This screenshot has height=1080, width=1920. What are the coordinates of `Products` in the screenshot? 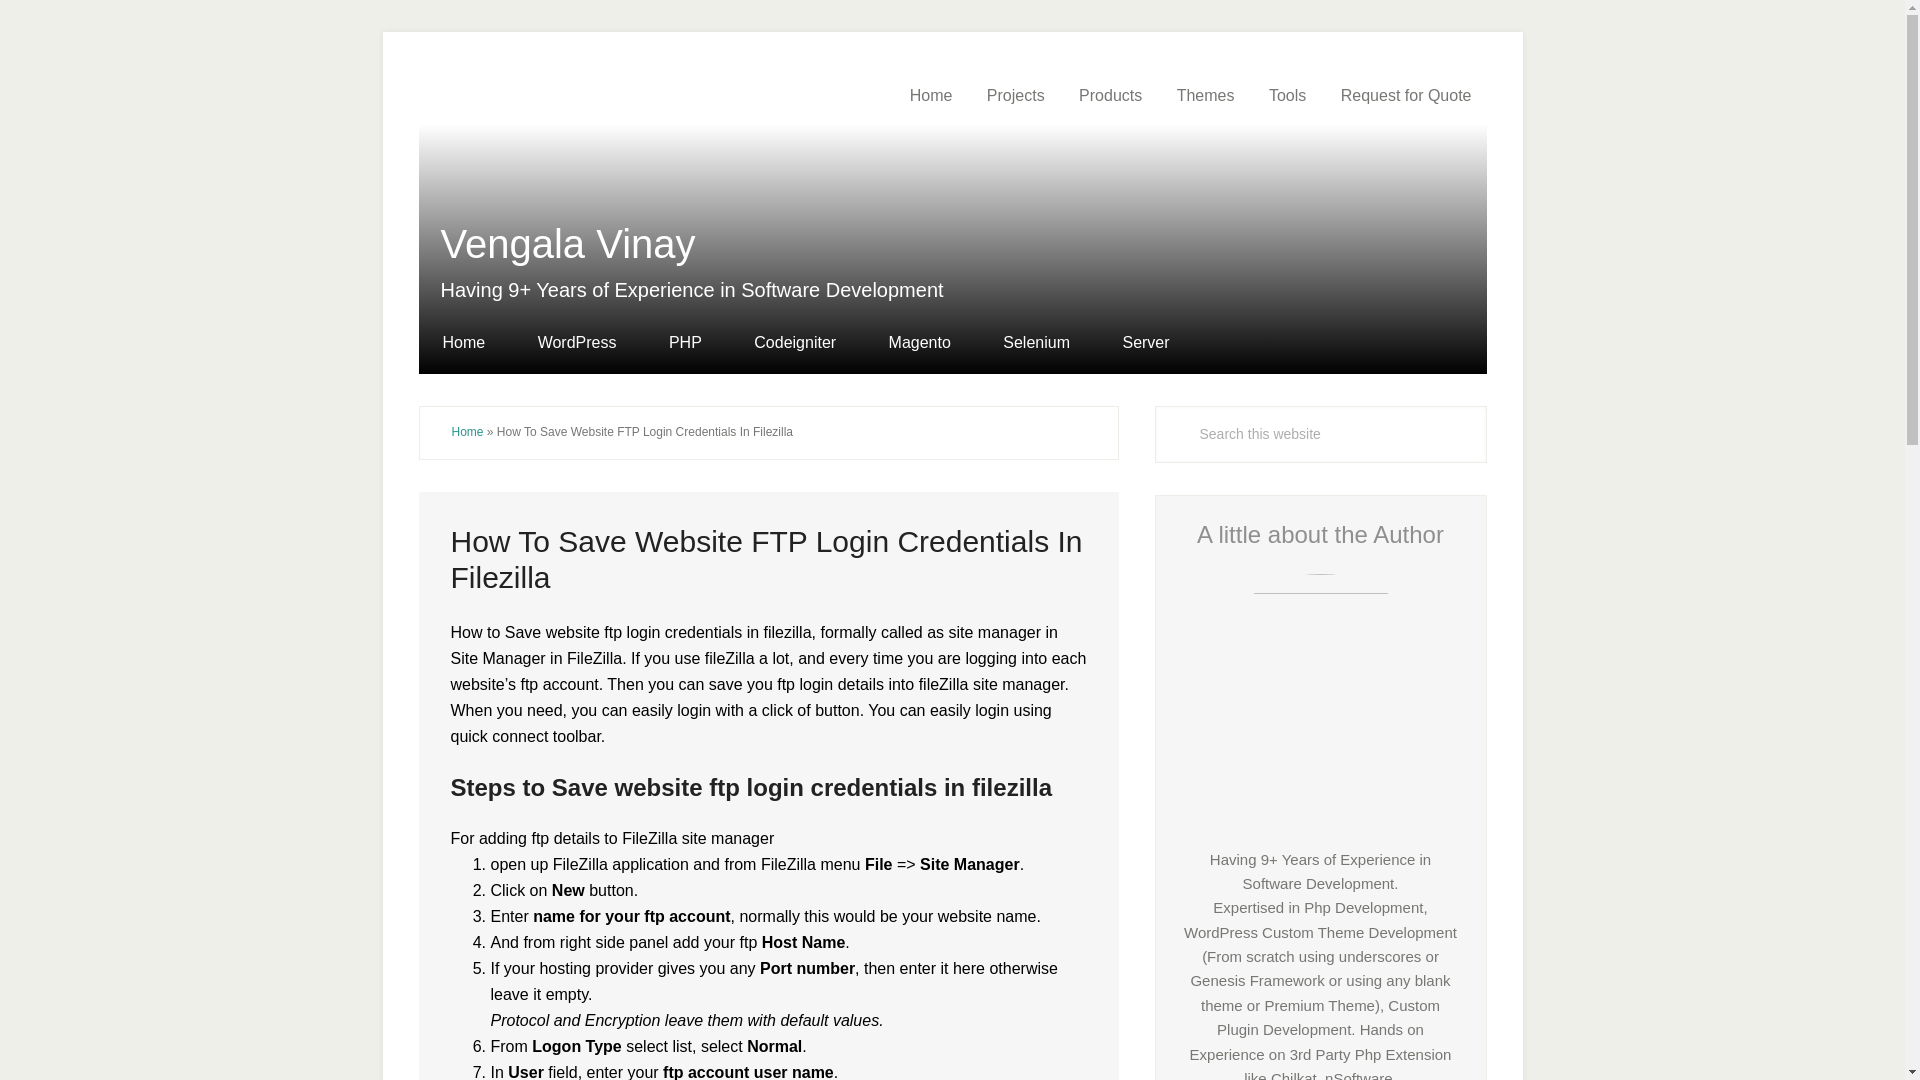 It's located at (1110, 96).